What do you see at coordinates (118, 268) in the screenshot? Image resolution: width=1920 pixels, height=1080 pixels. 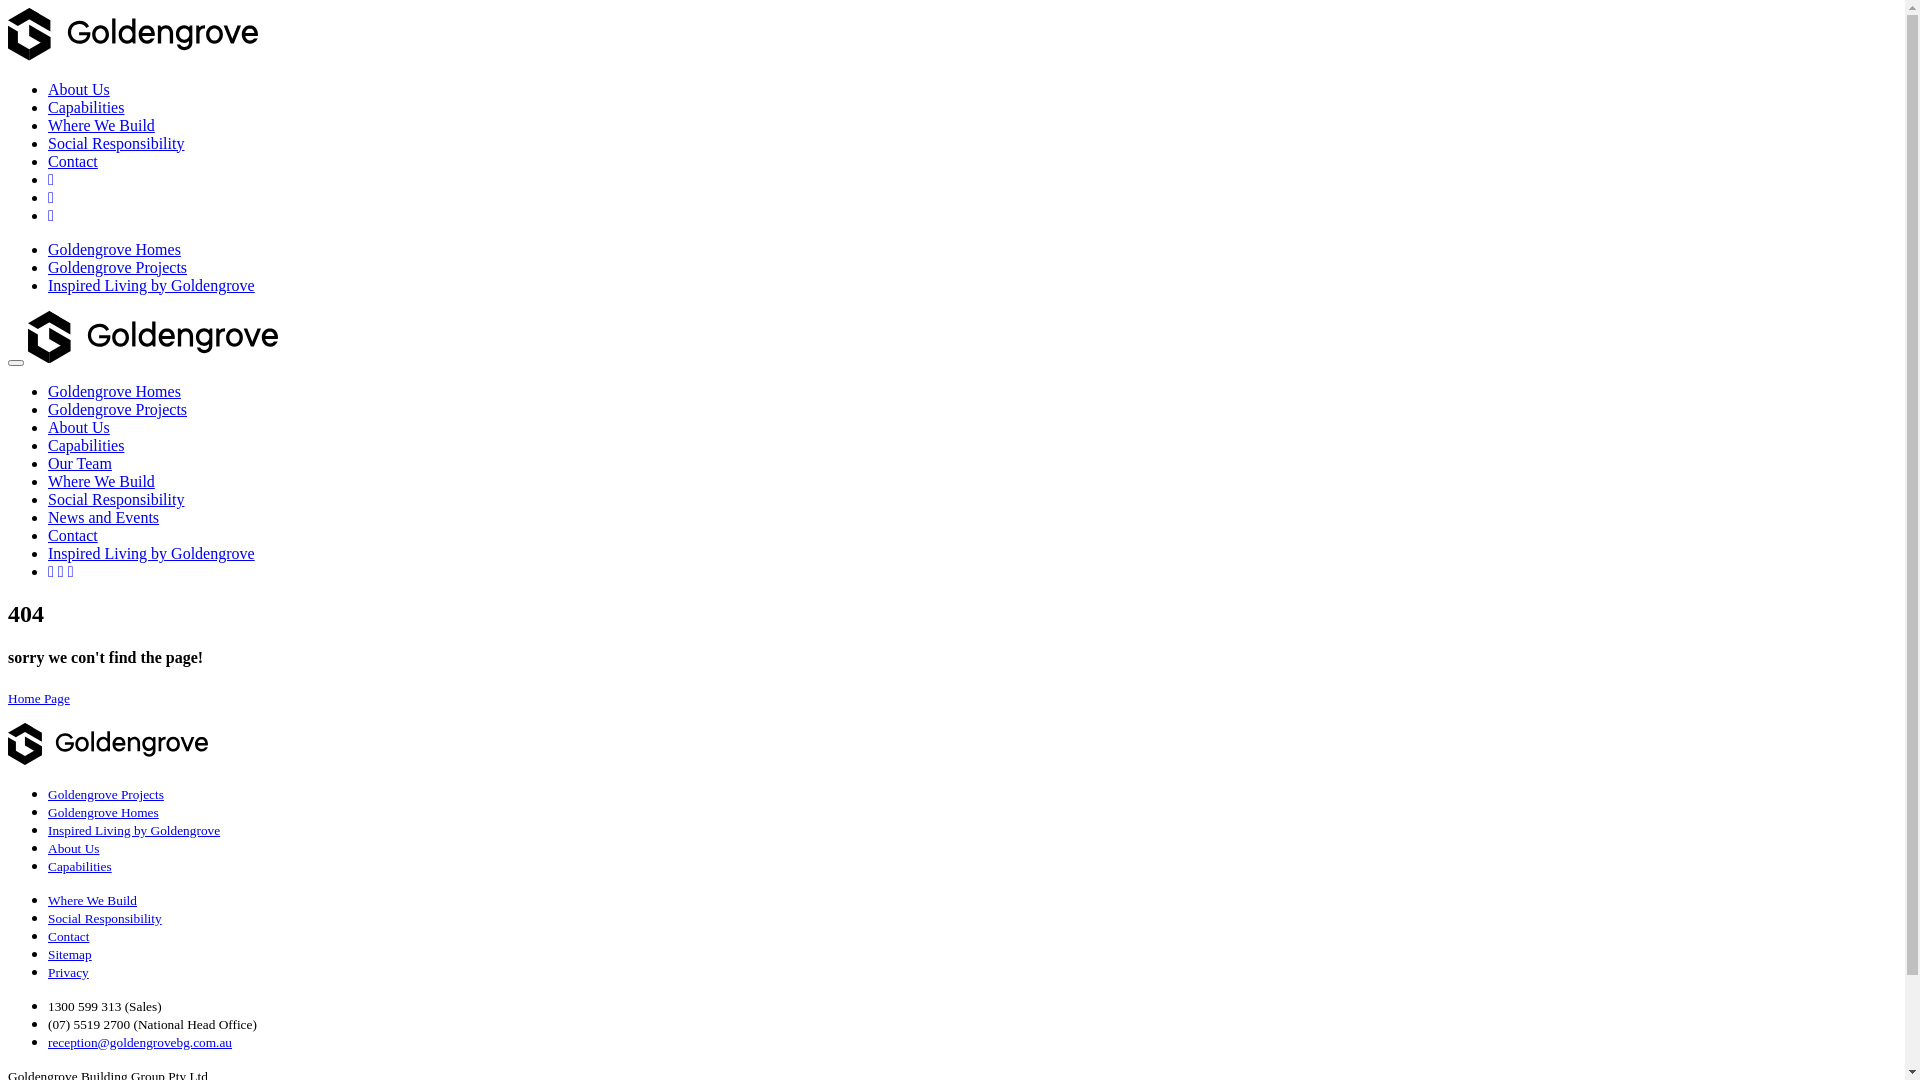 I see `Goldengrove Projects` at bounding box center [118, 268].